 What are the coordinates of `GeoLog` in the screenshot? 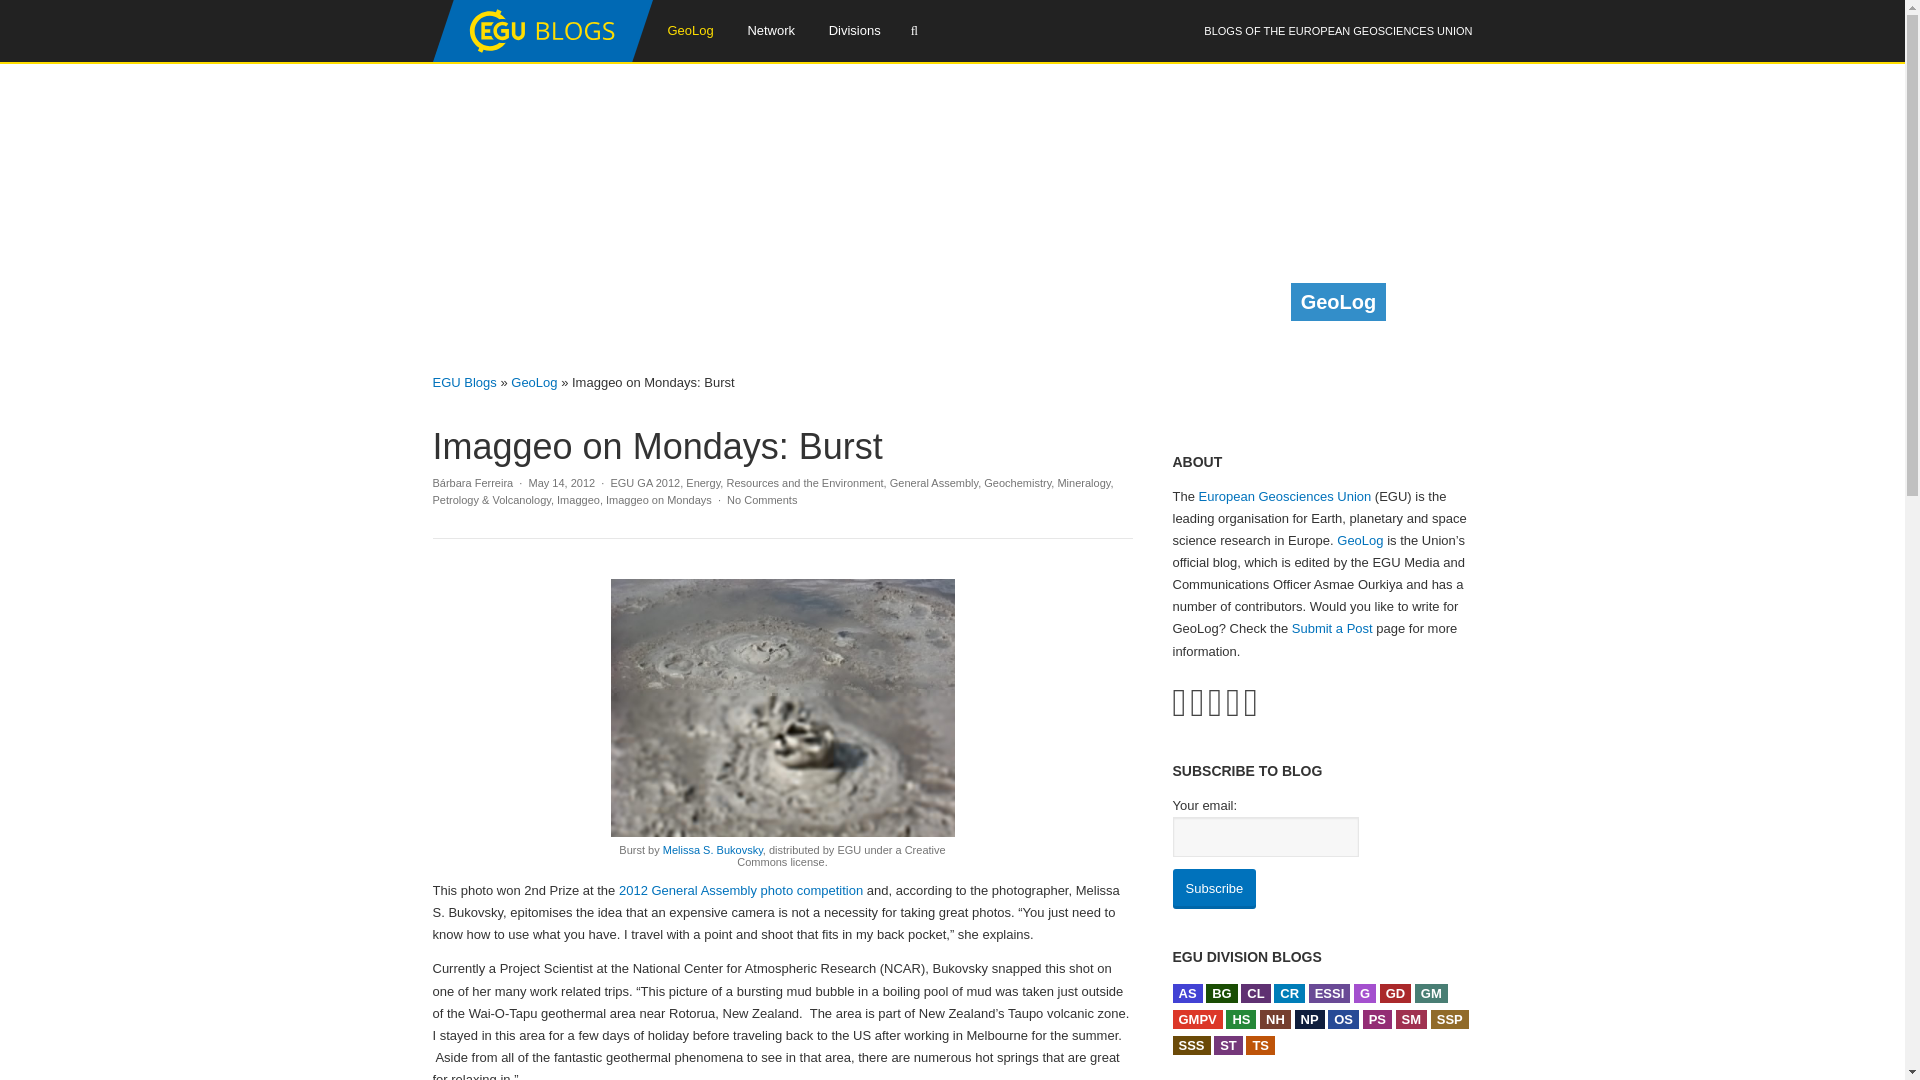 It's located at (690, 30).